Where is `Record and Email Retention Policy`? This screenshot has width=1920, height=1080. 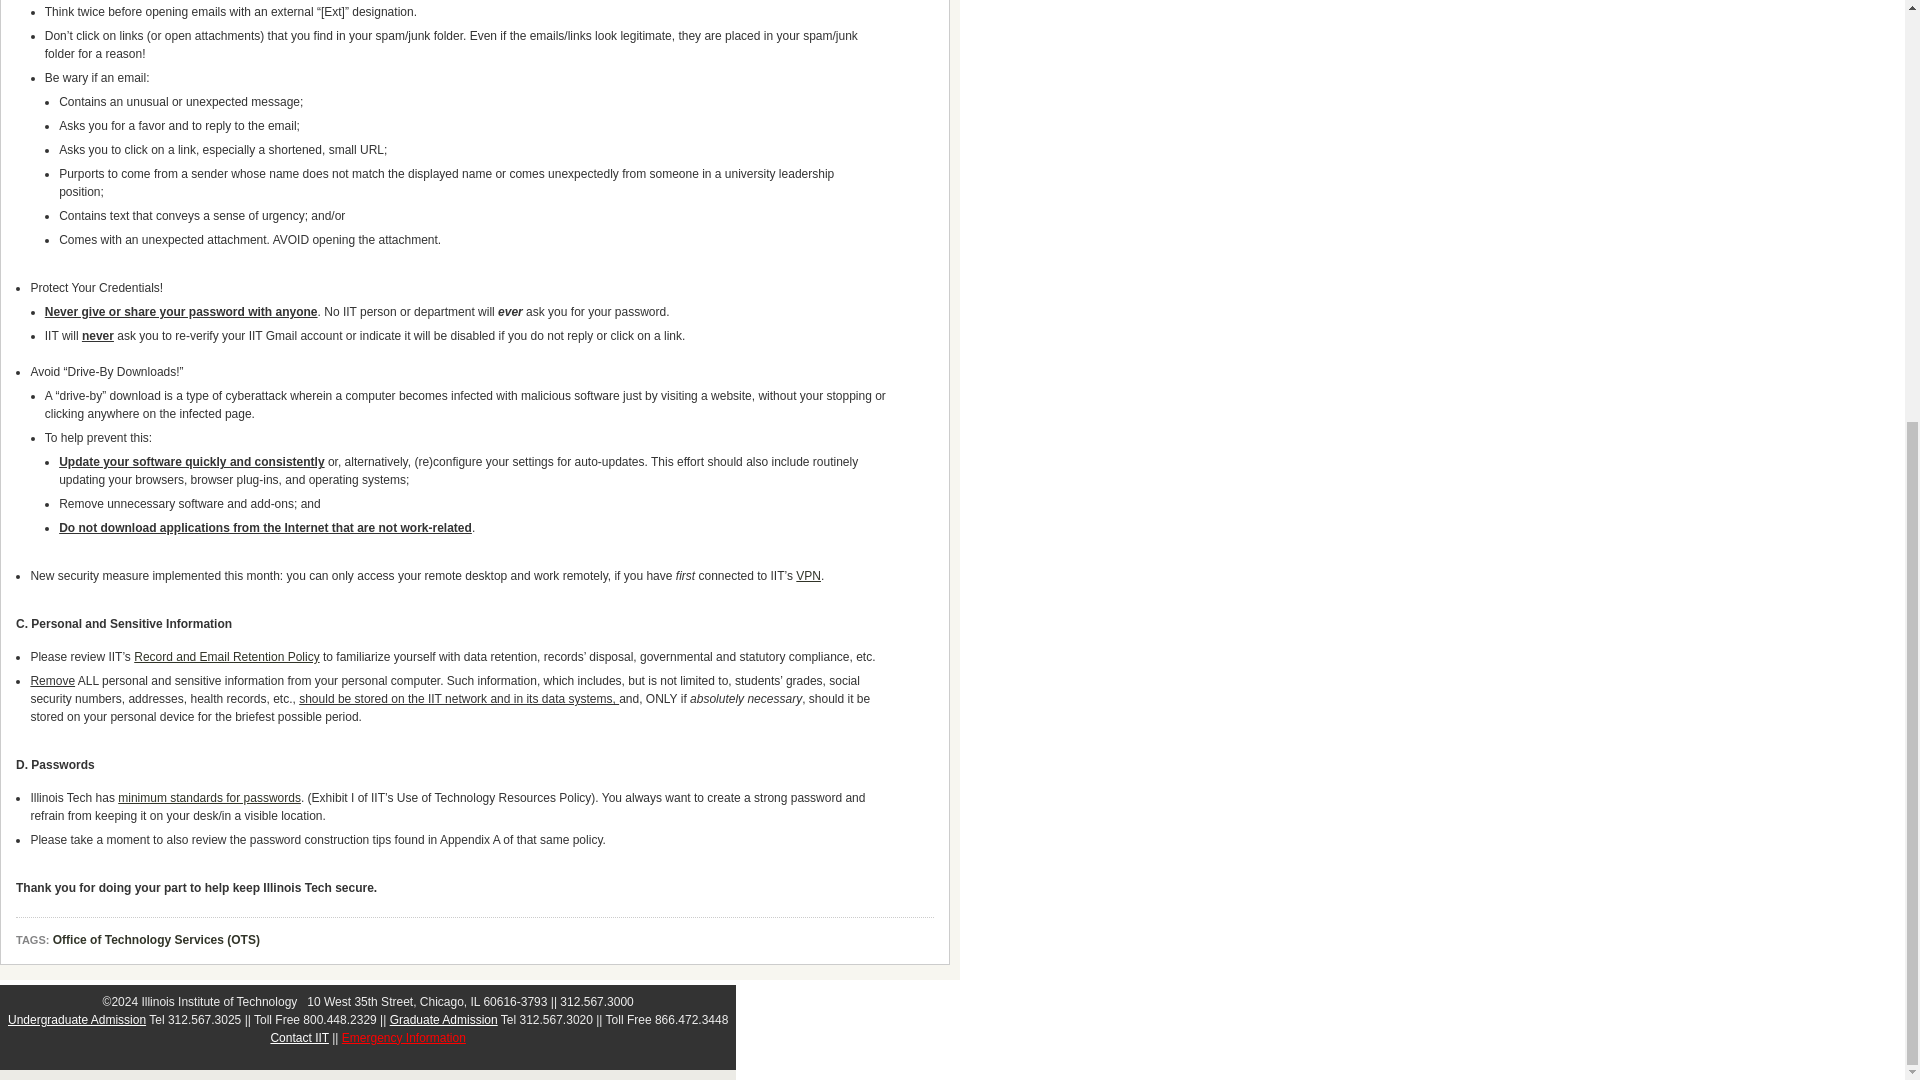 Record and Email Retention Policy is located at coordinates (226, 657).